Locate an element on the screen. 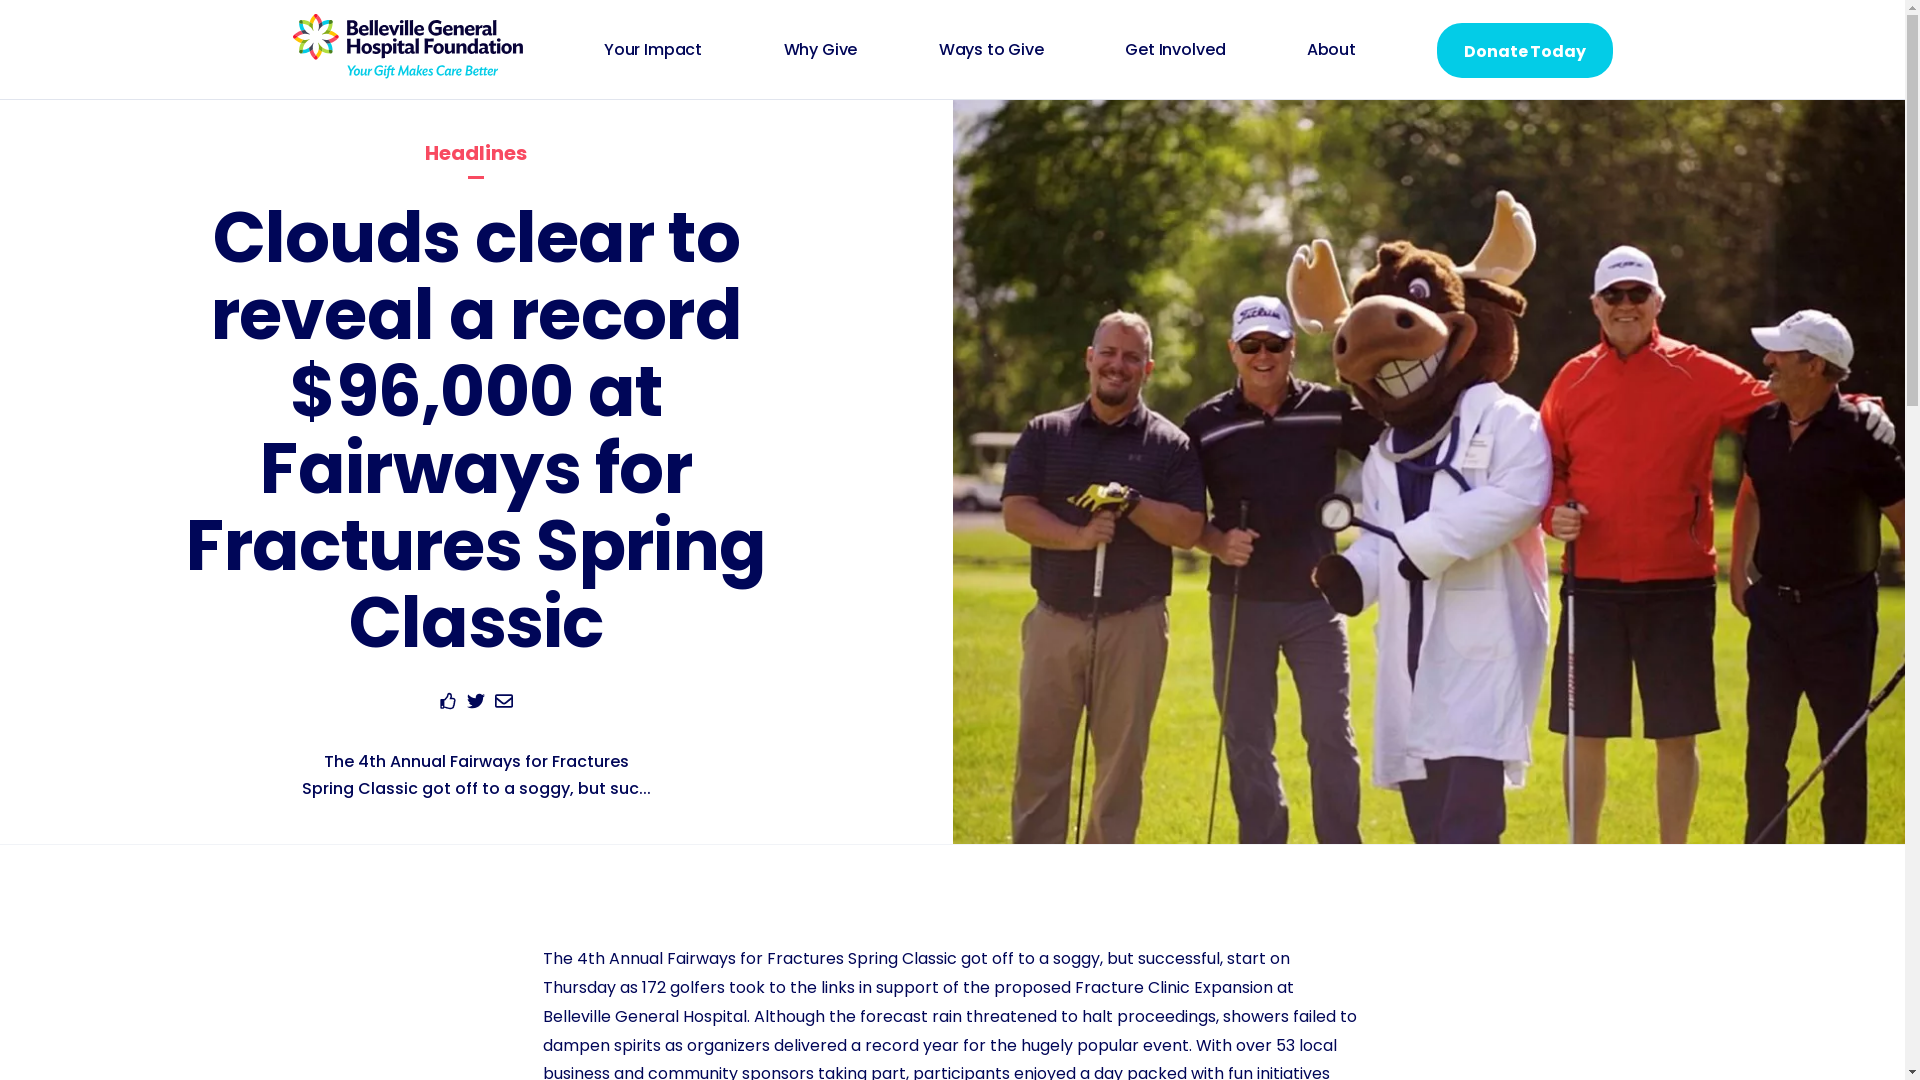  Ways to Give is located at coordinates (992, 50).